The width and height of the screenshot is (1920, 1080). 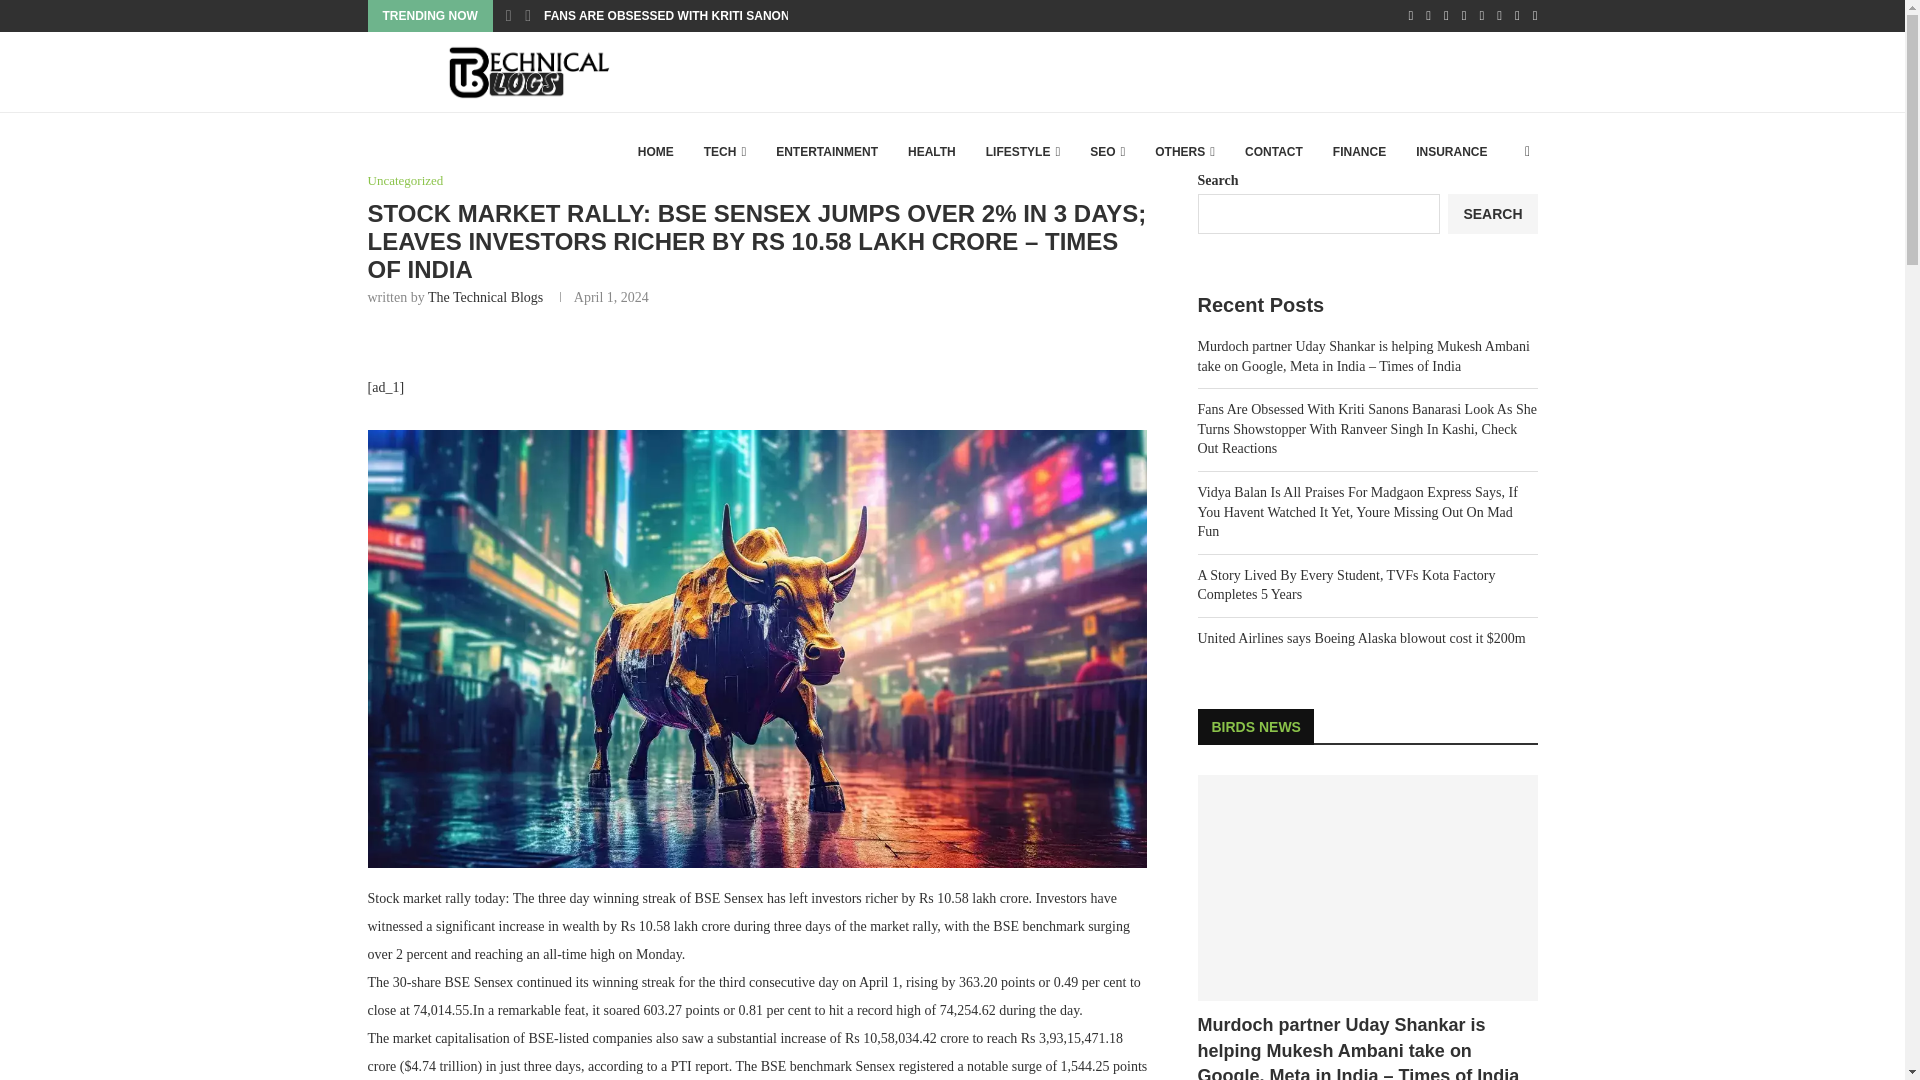 I want to click on ENTERTAINMENT, so click(x=826, y=152).